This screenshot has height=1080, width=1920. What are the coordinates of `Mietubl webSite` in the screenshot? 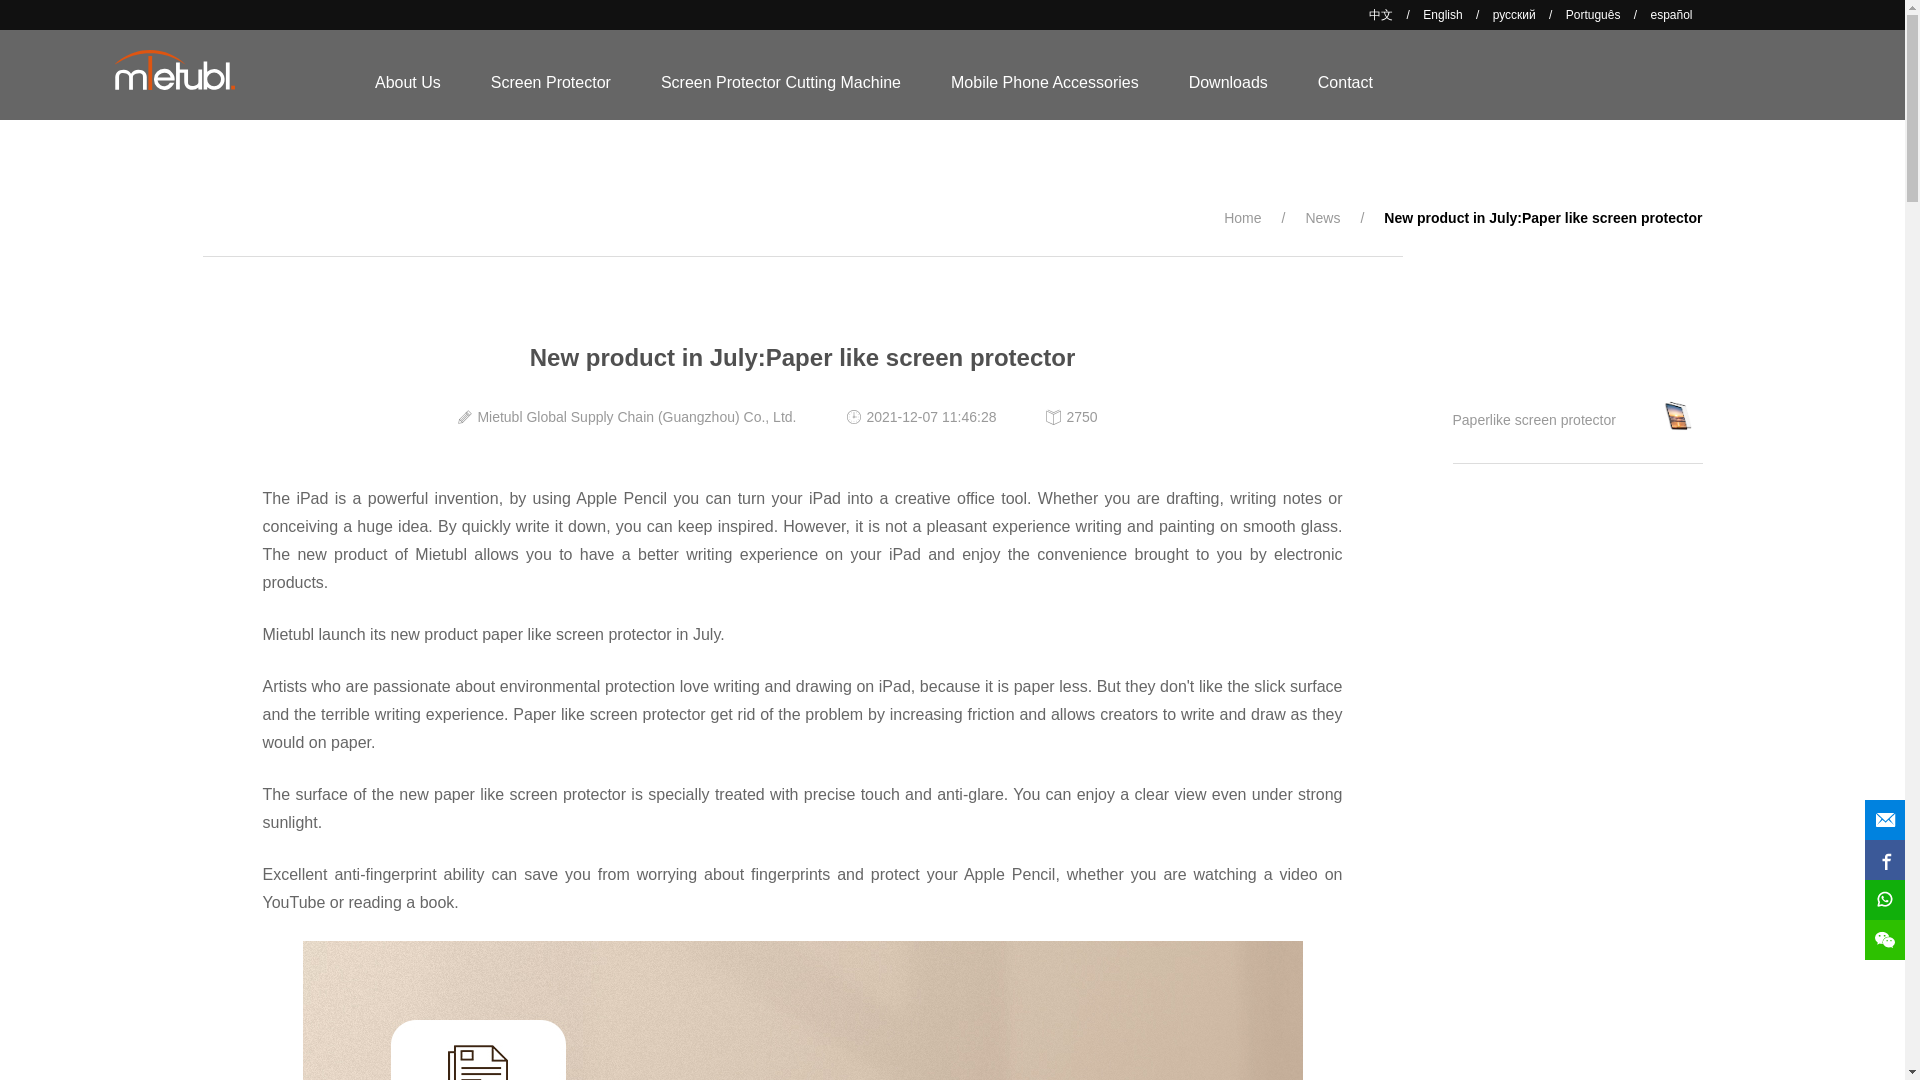 It's located at (1442, 14).